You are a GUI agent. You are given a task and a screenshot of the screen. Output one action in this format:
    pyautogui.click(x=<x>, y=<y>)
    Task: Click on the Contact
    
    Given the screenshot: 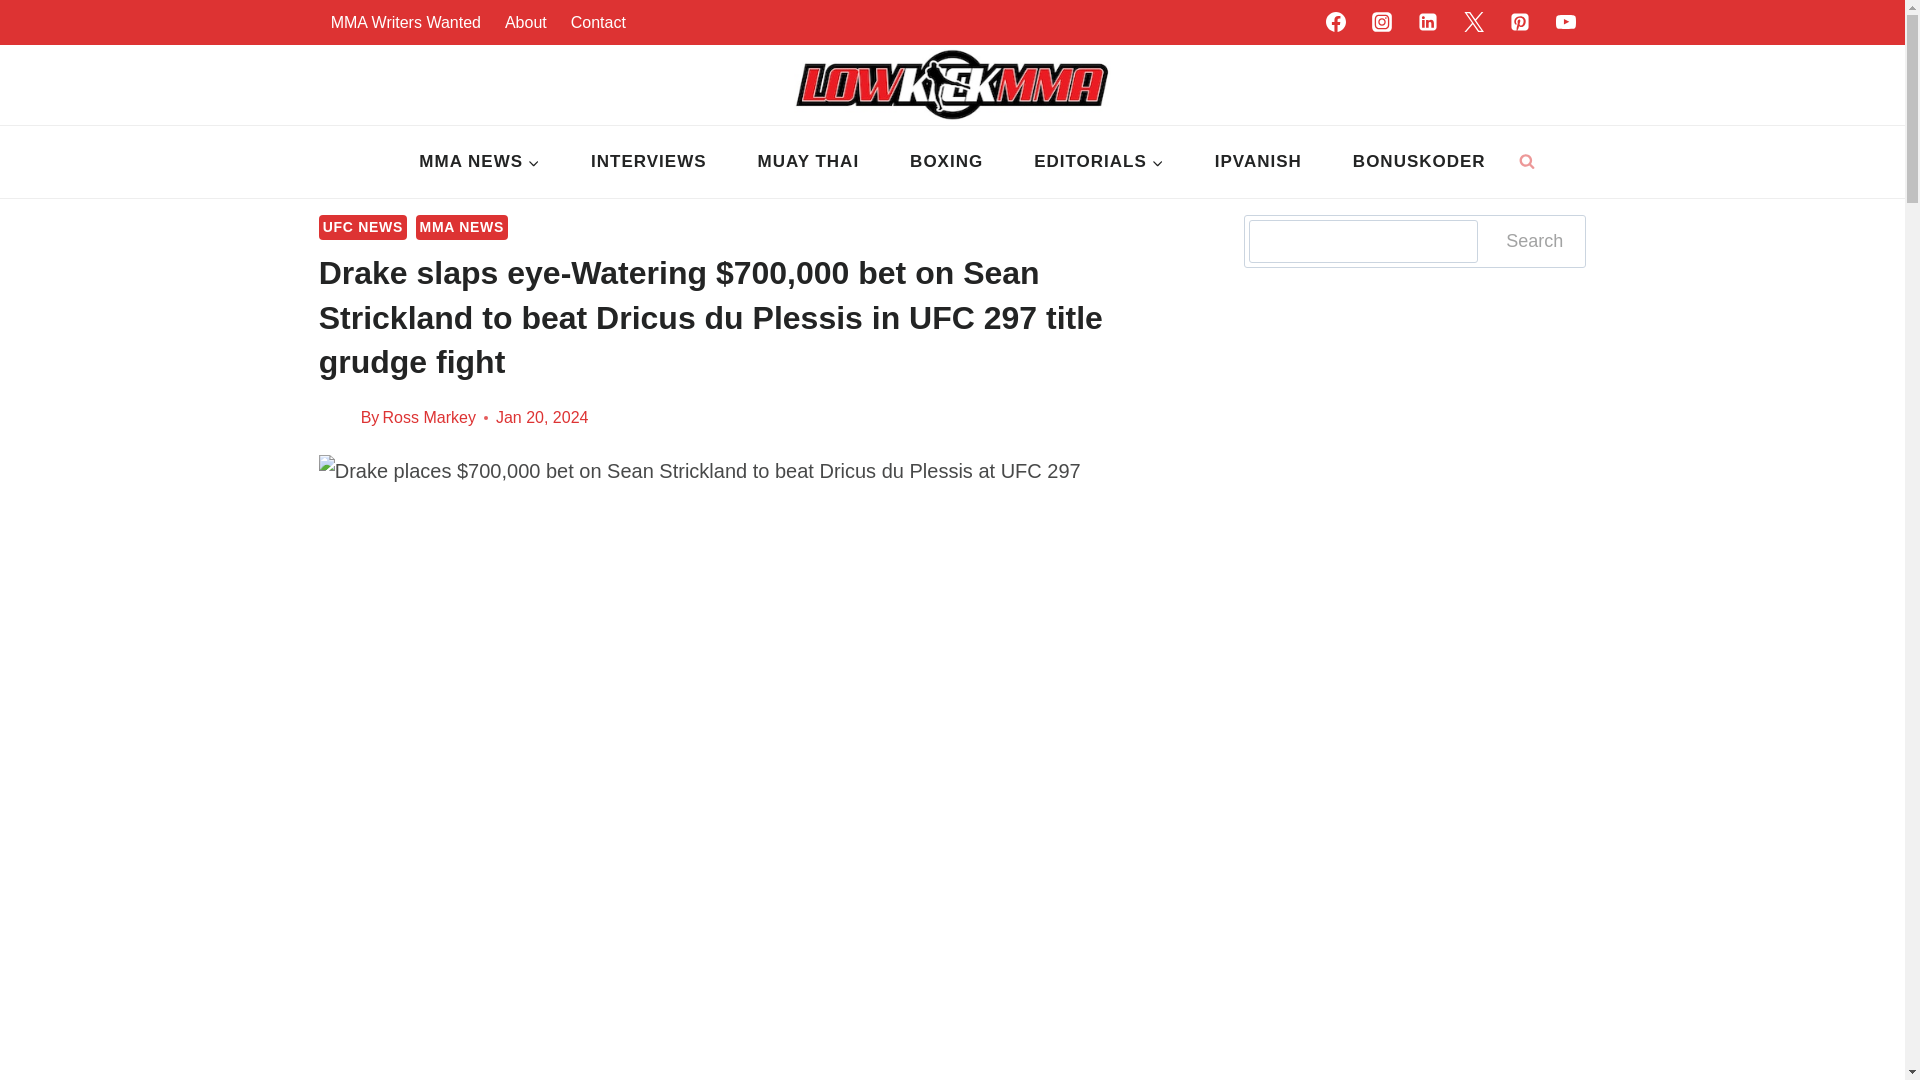 What is the action you would take?
    pyautogui.click(x=598, y=22)
    